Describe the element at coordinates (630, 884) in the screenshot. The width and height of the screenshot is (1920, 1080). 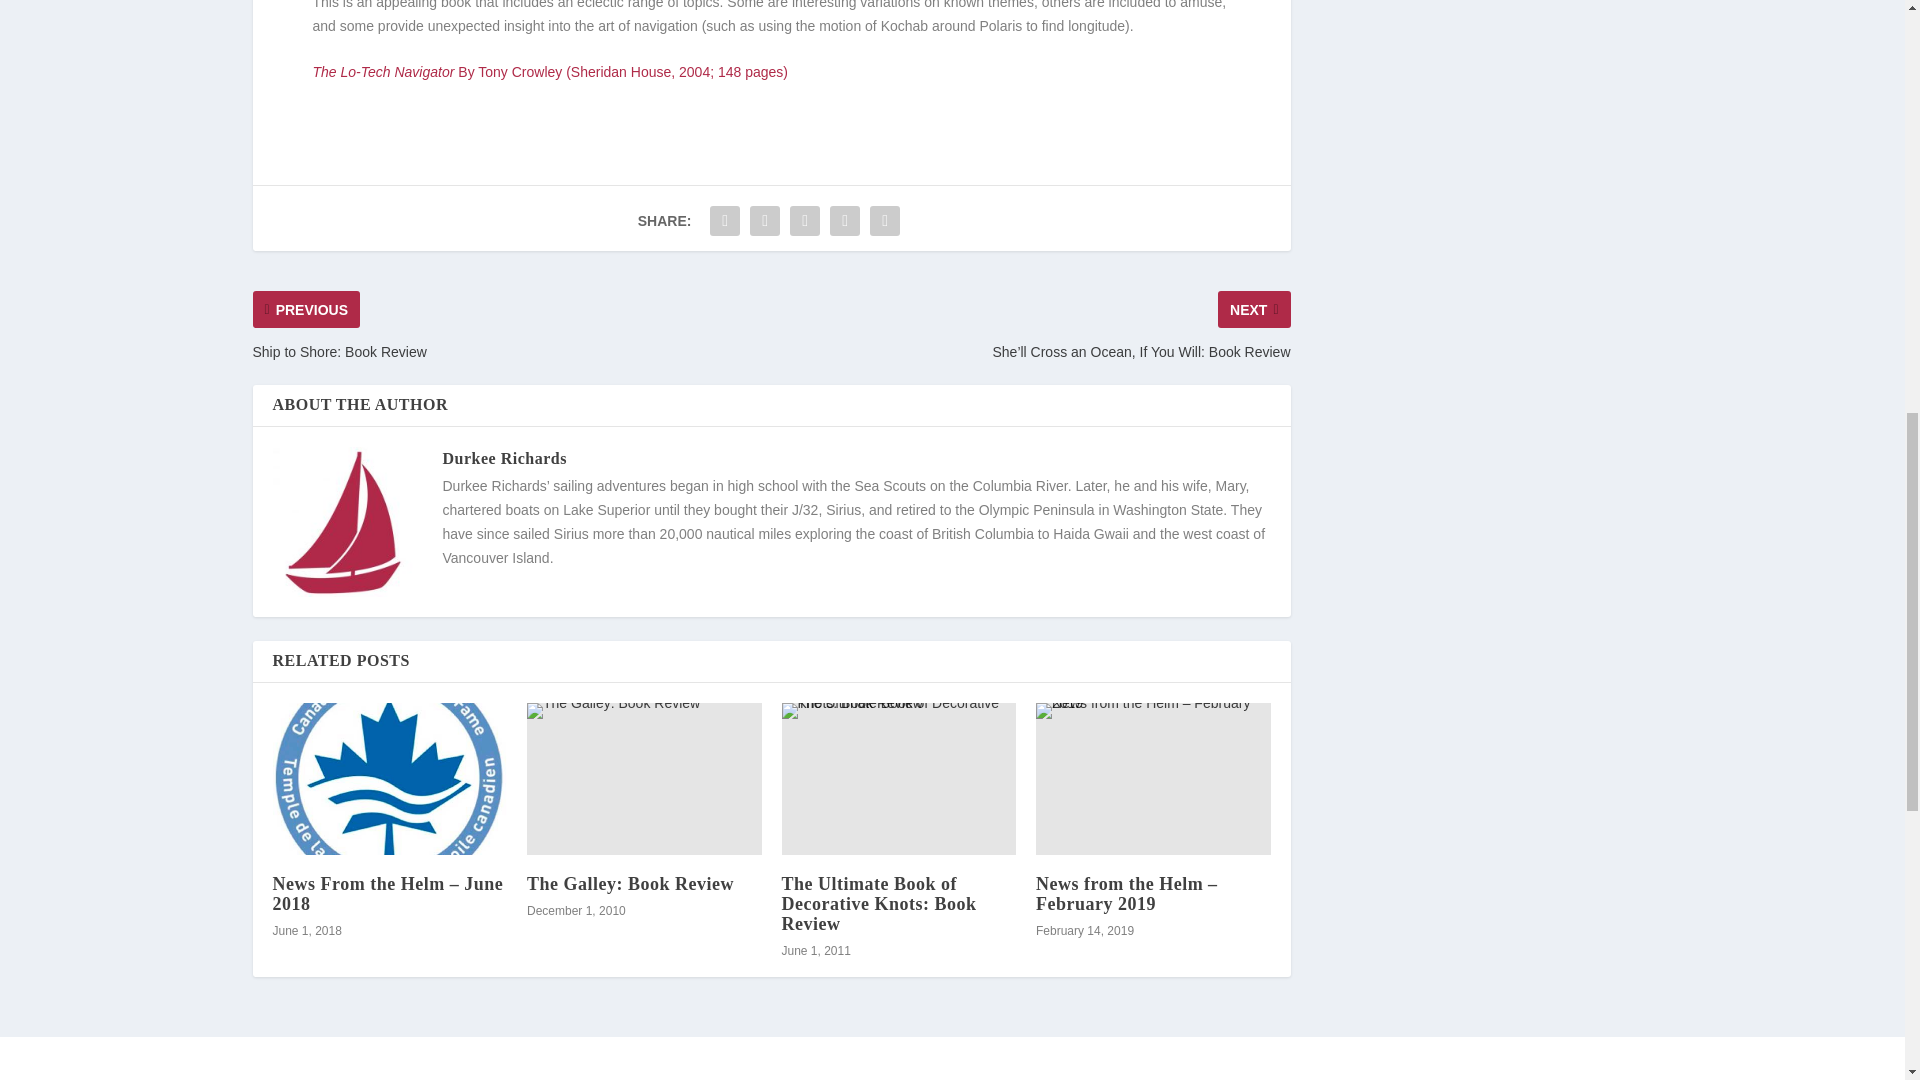
I see `The Galley: Book Review` at that location.